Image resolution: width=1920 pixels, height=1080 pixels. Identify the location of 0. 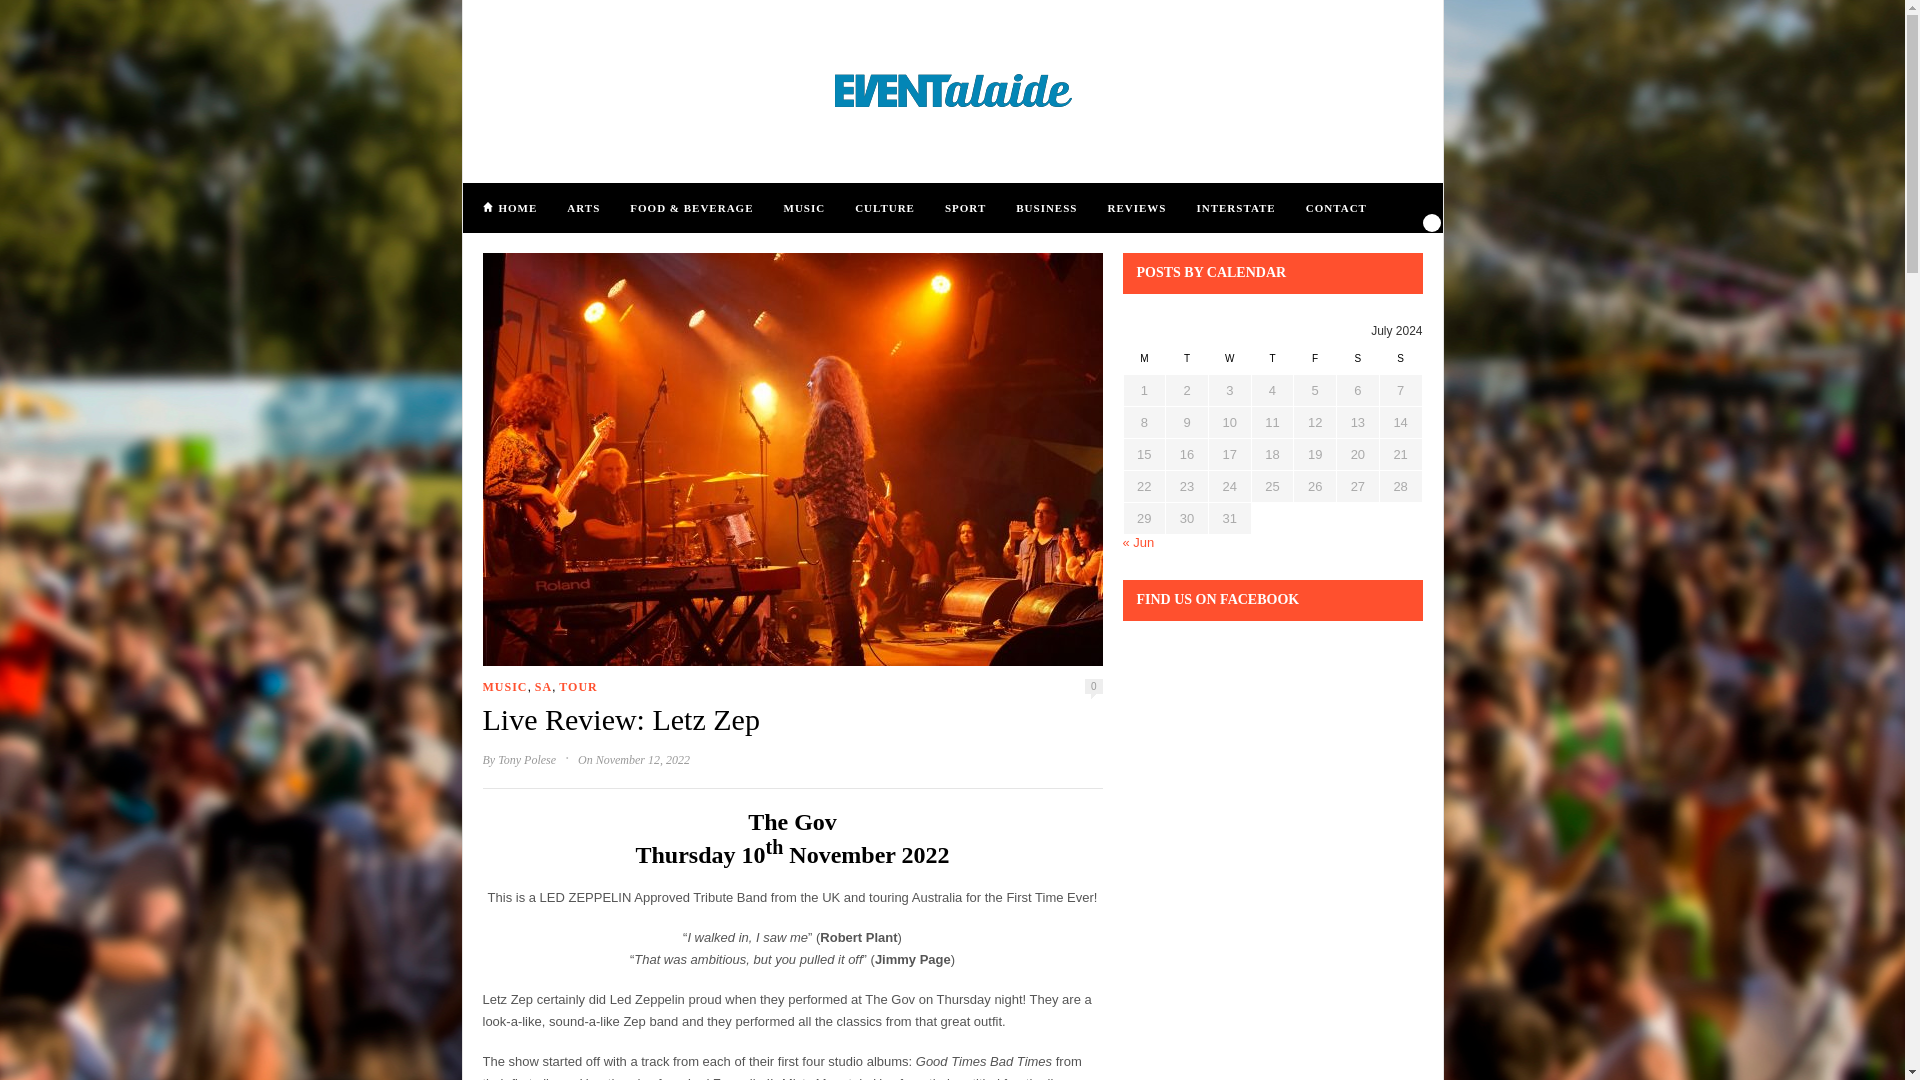
(1093, 686).